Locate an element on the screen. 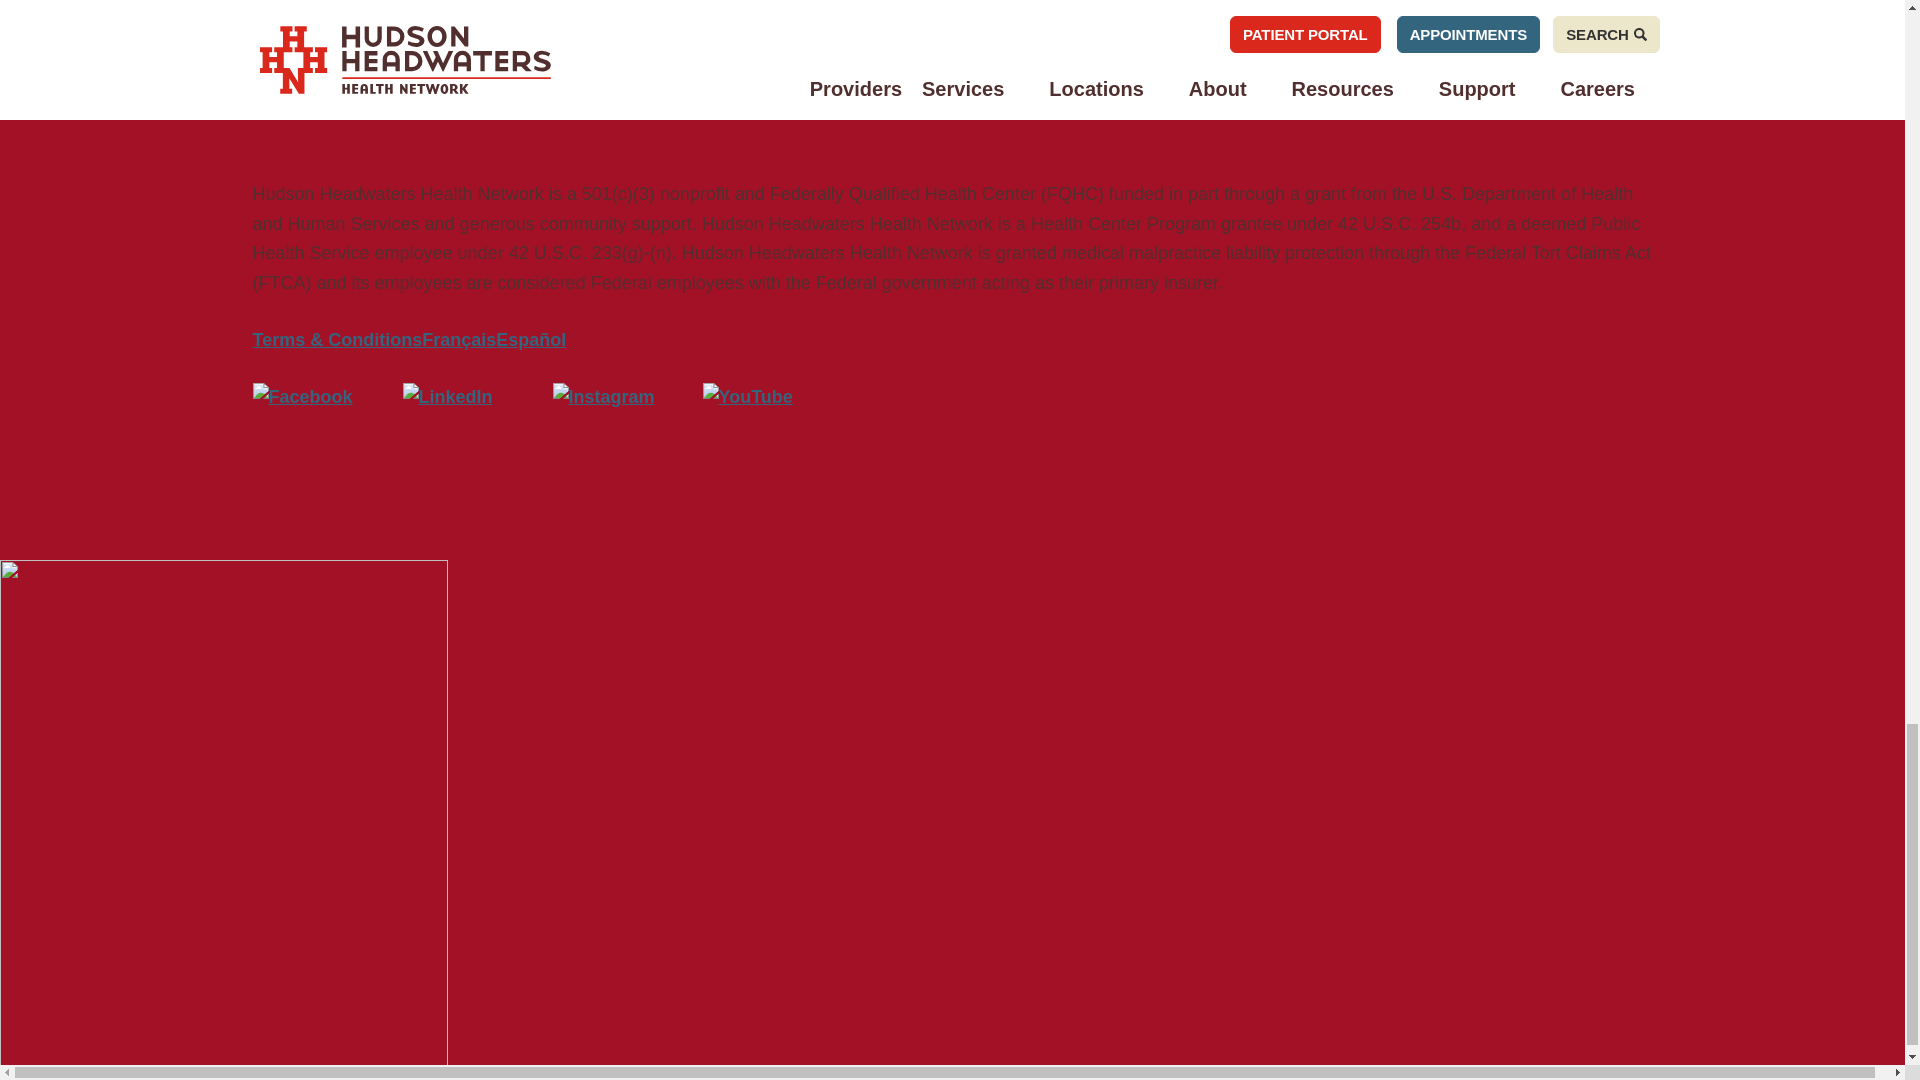  HRSA 2024 Health Center Quality Leader is located at coordinates (582, 76).